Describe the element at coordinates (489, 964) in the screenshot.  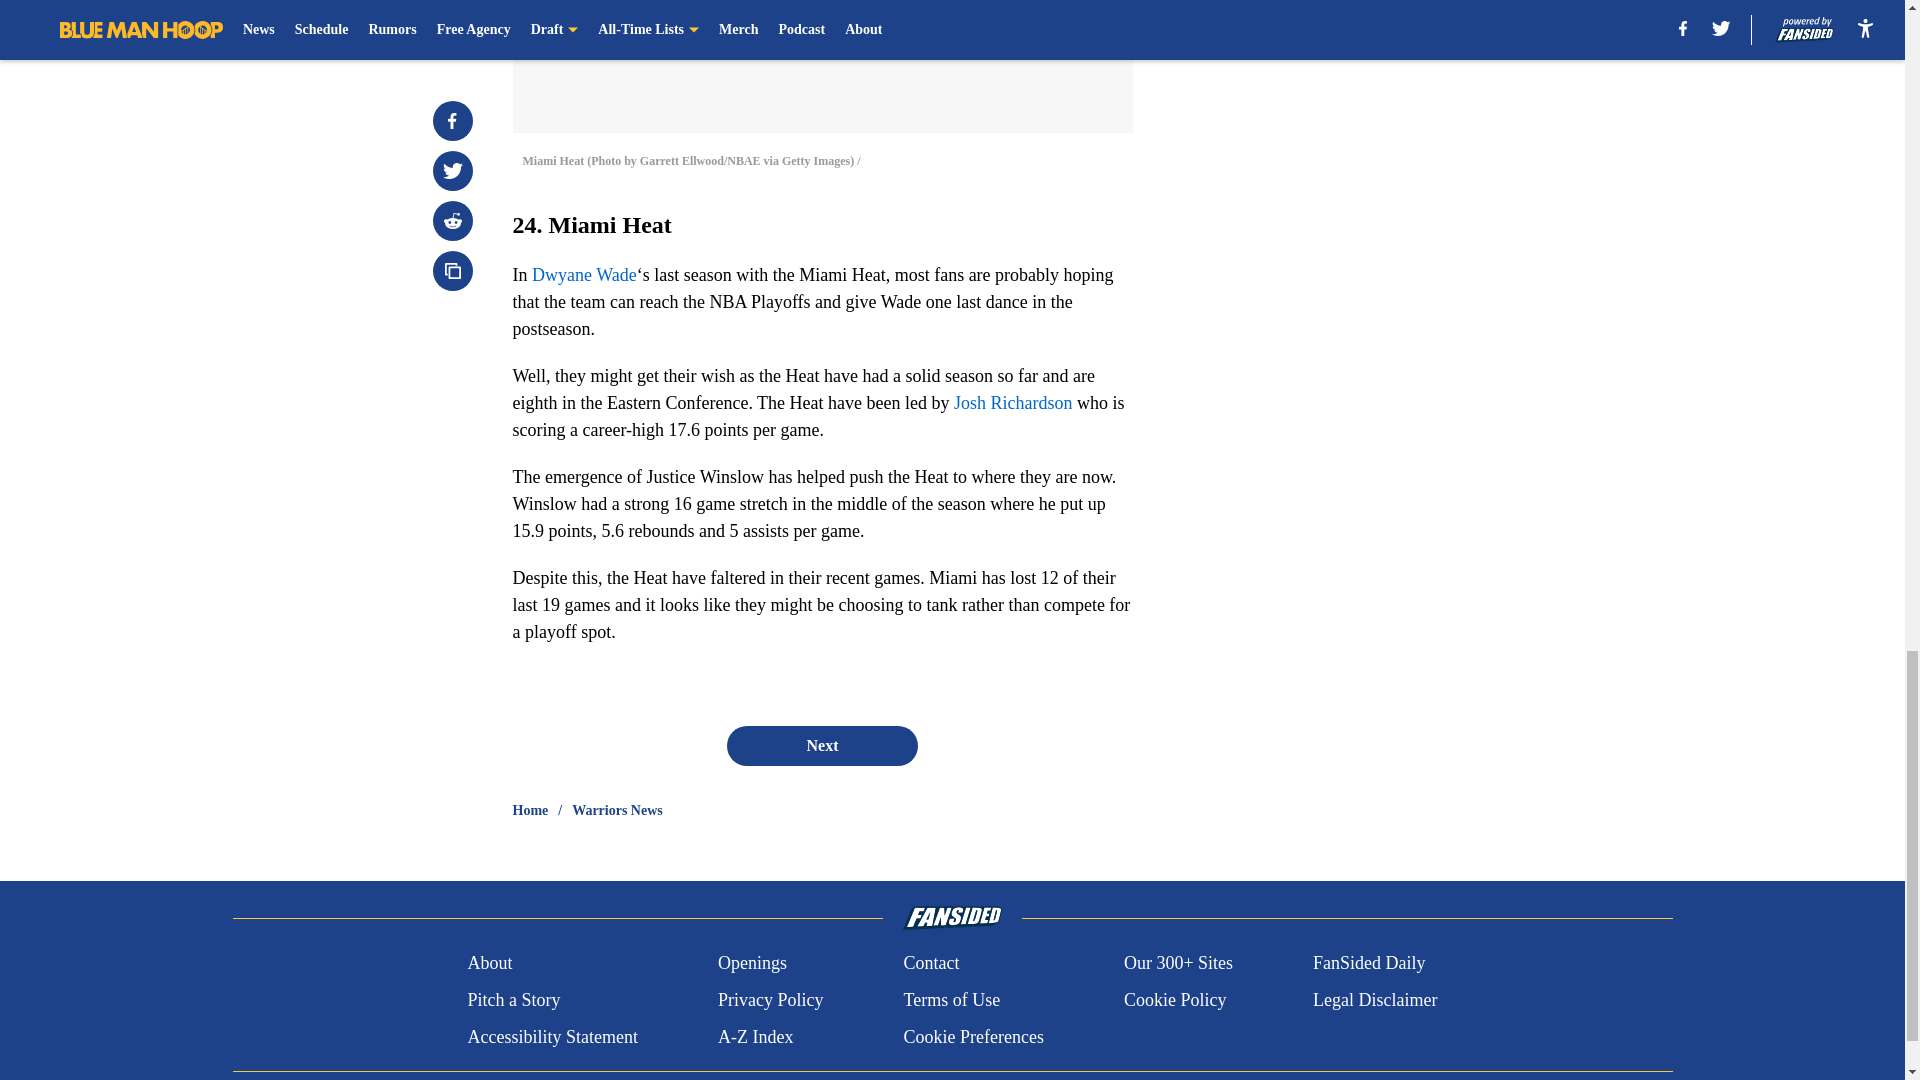
I see `About` at that location.